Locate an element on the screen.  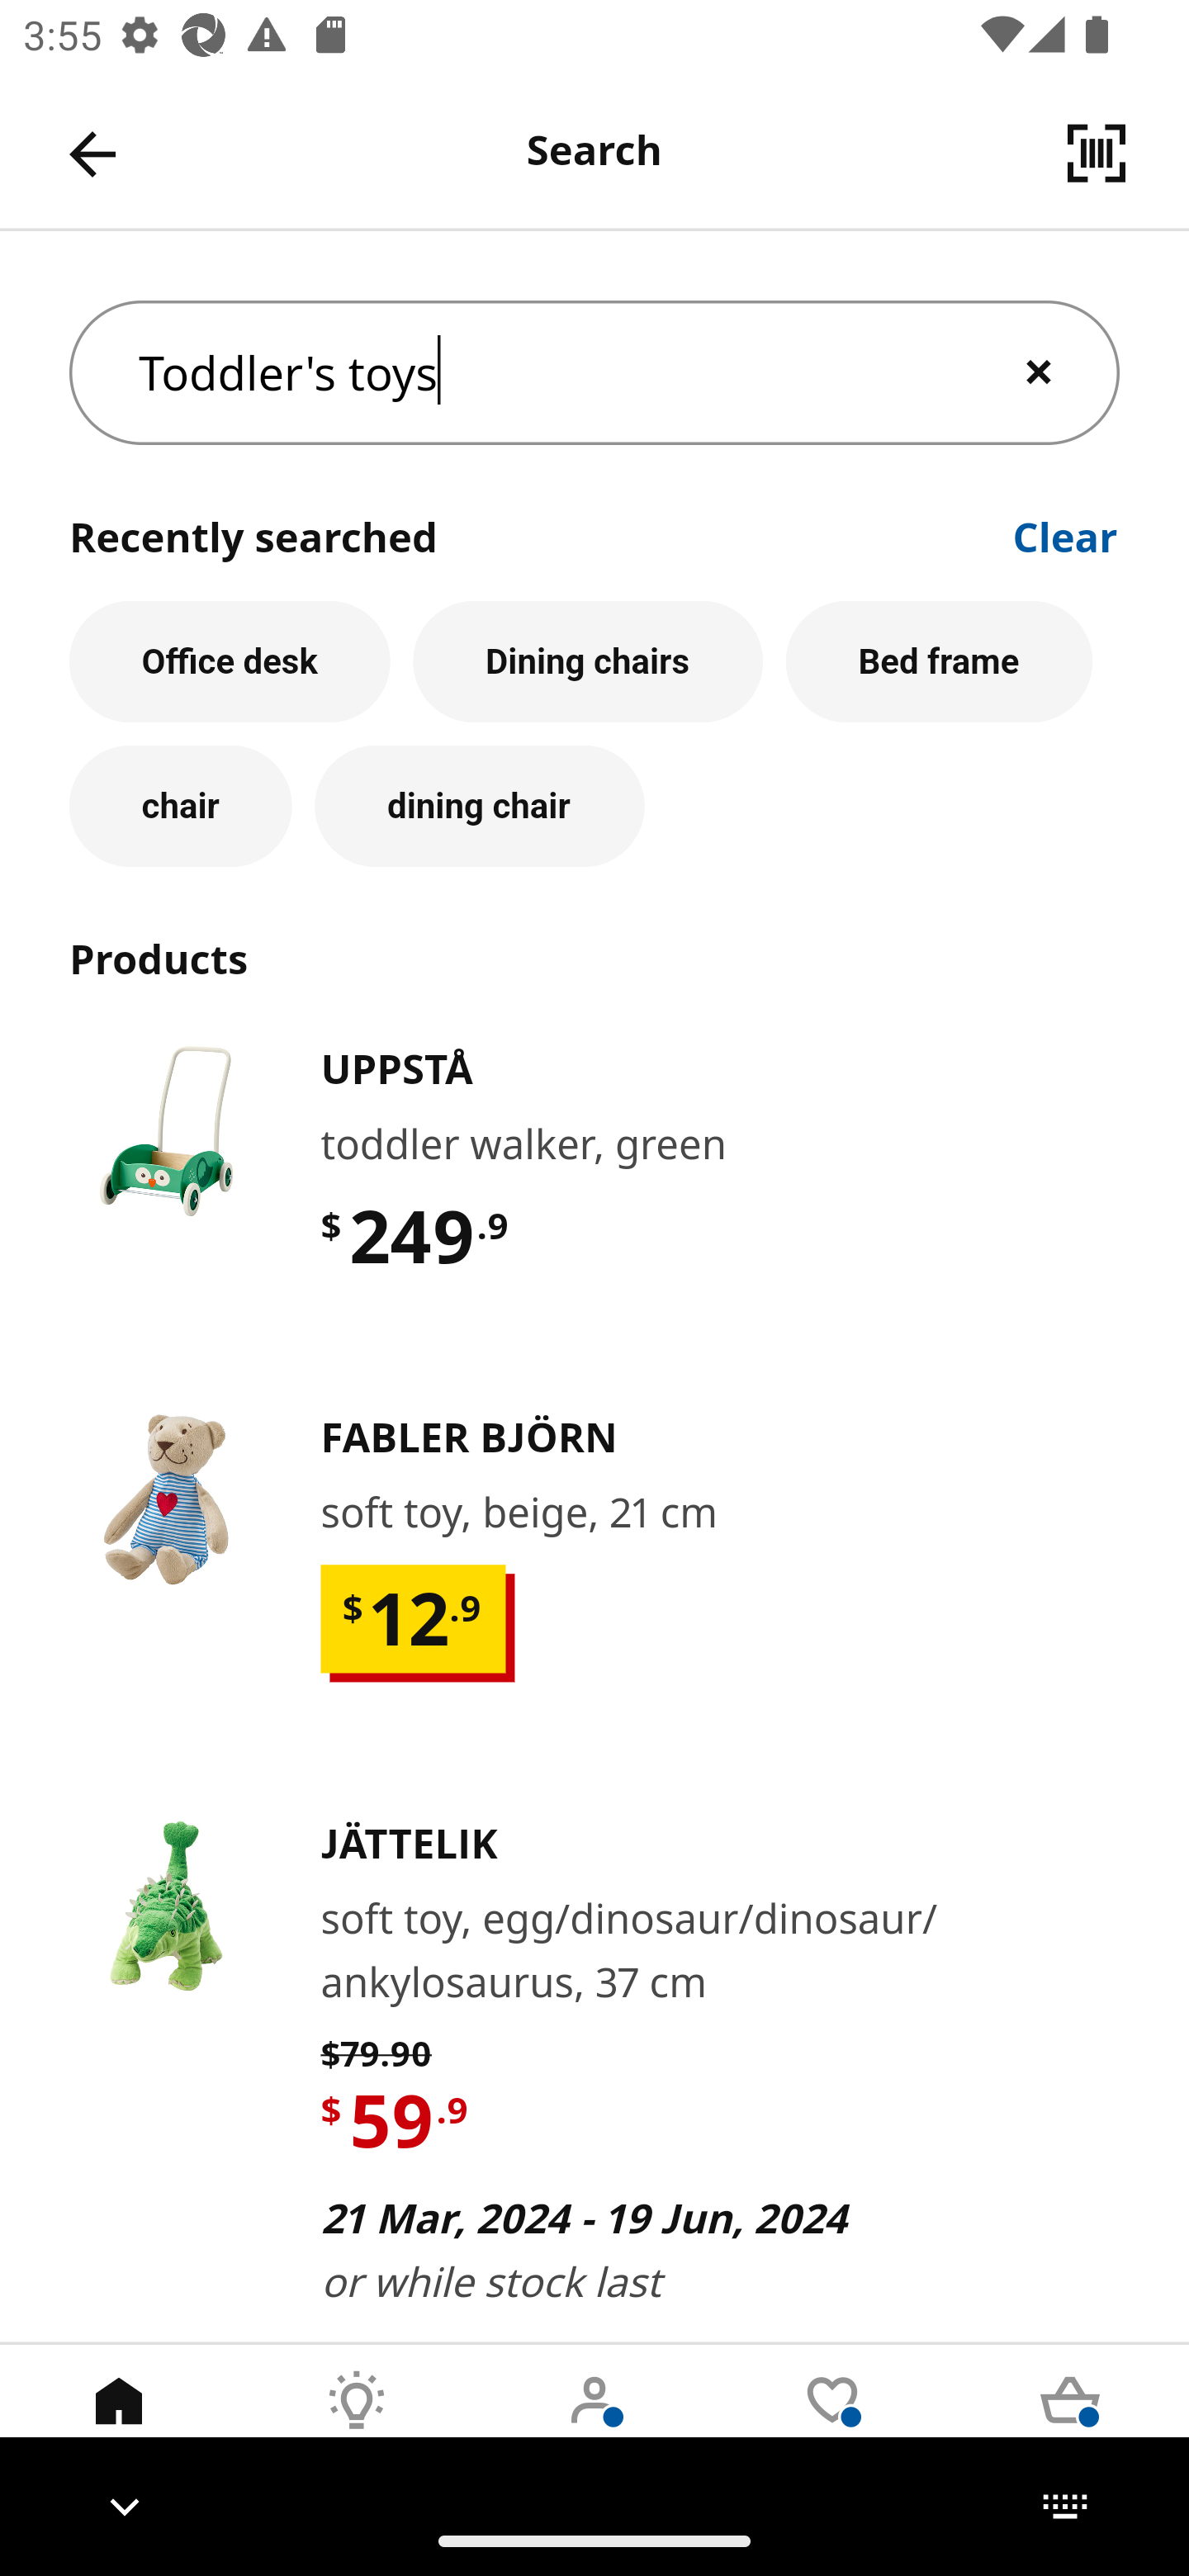
Clear is located at coordinates (1066, 534).